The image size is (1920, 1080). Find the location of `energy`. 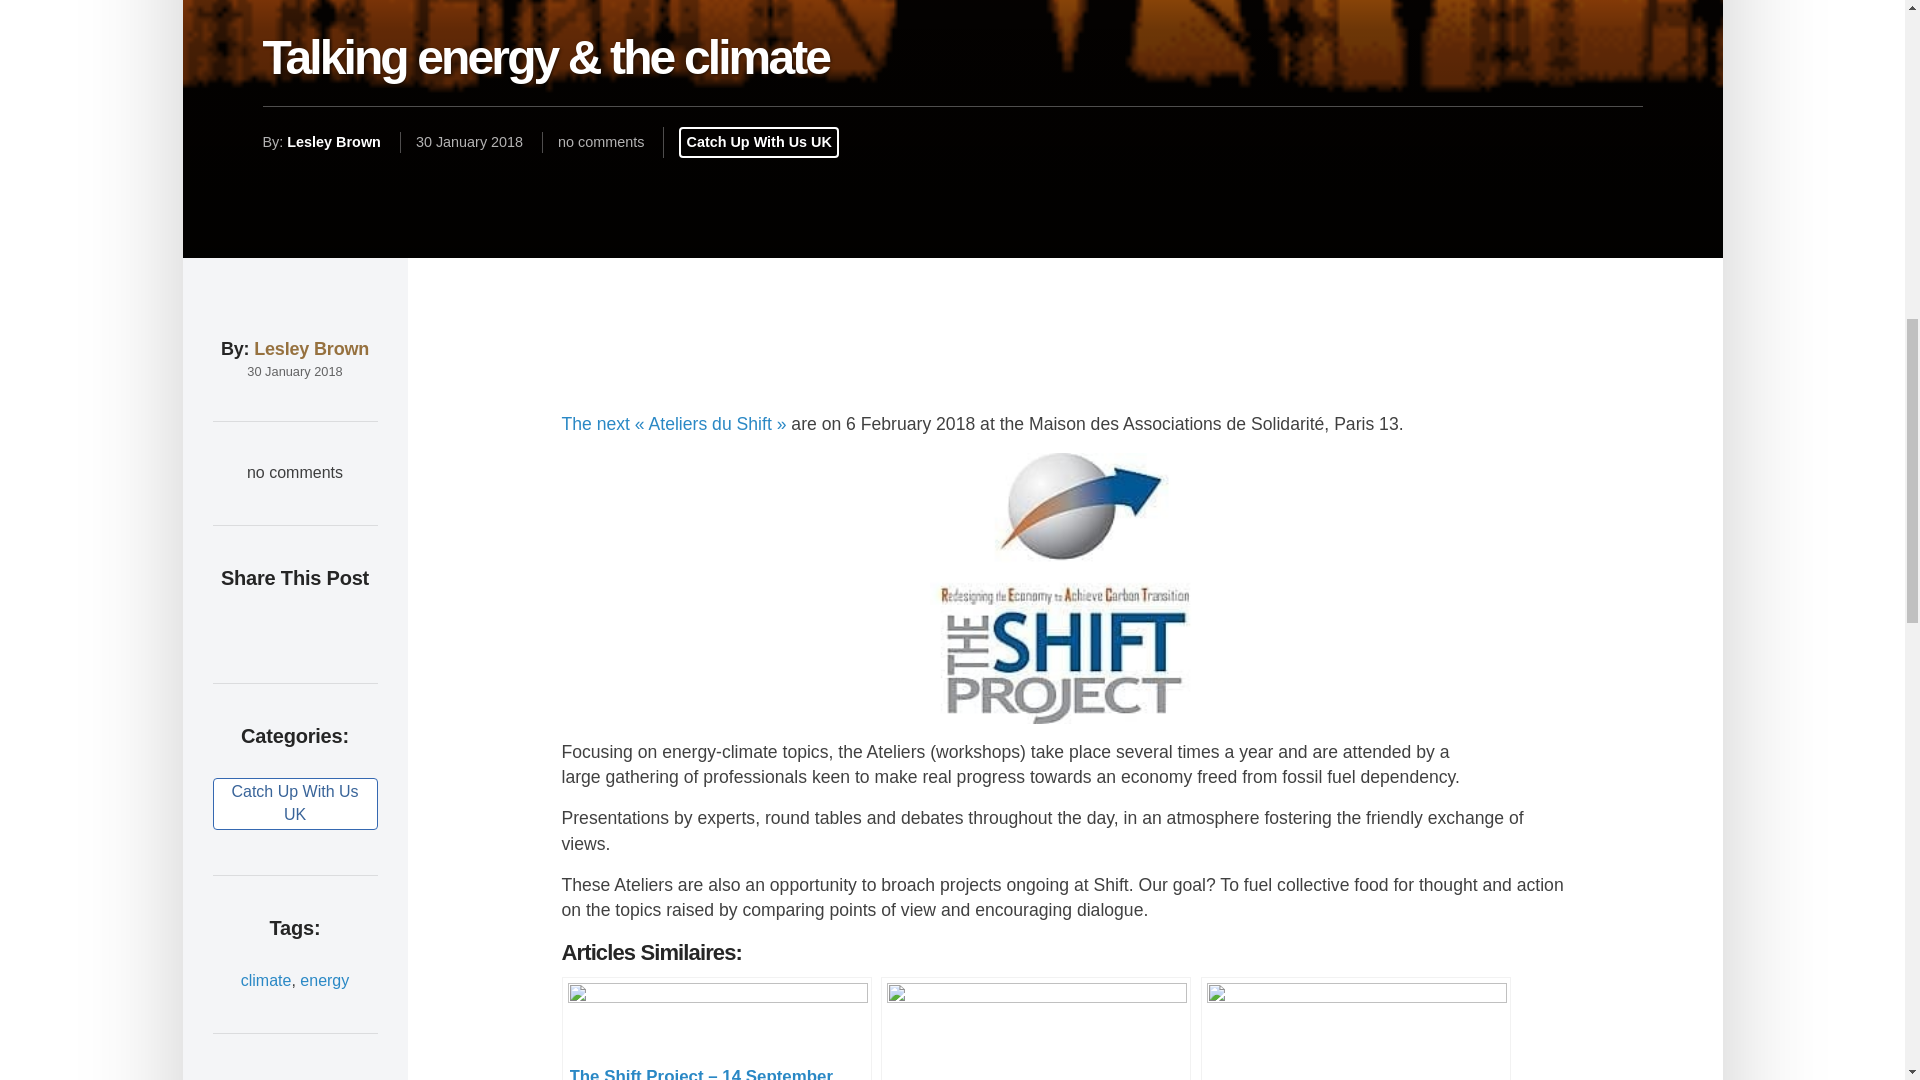

energy is located at coordinates (324, 980).